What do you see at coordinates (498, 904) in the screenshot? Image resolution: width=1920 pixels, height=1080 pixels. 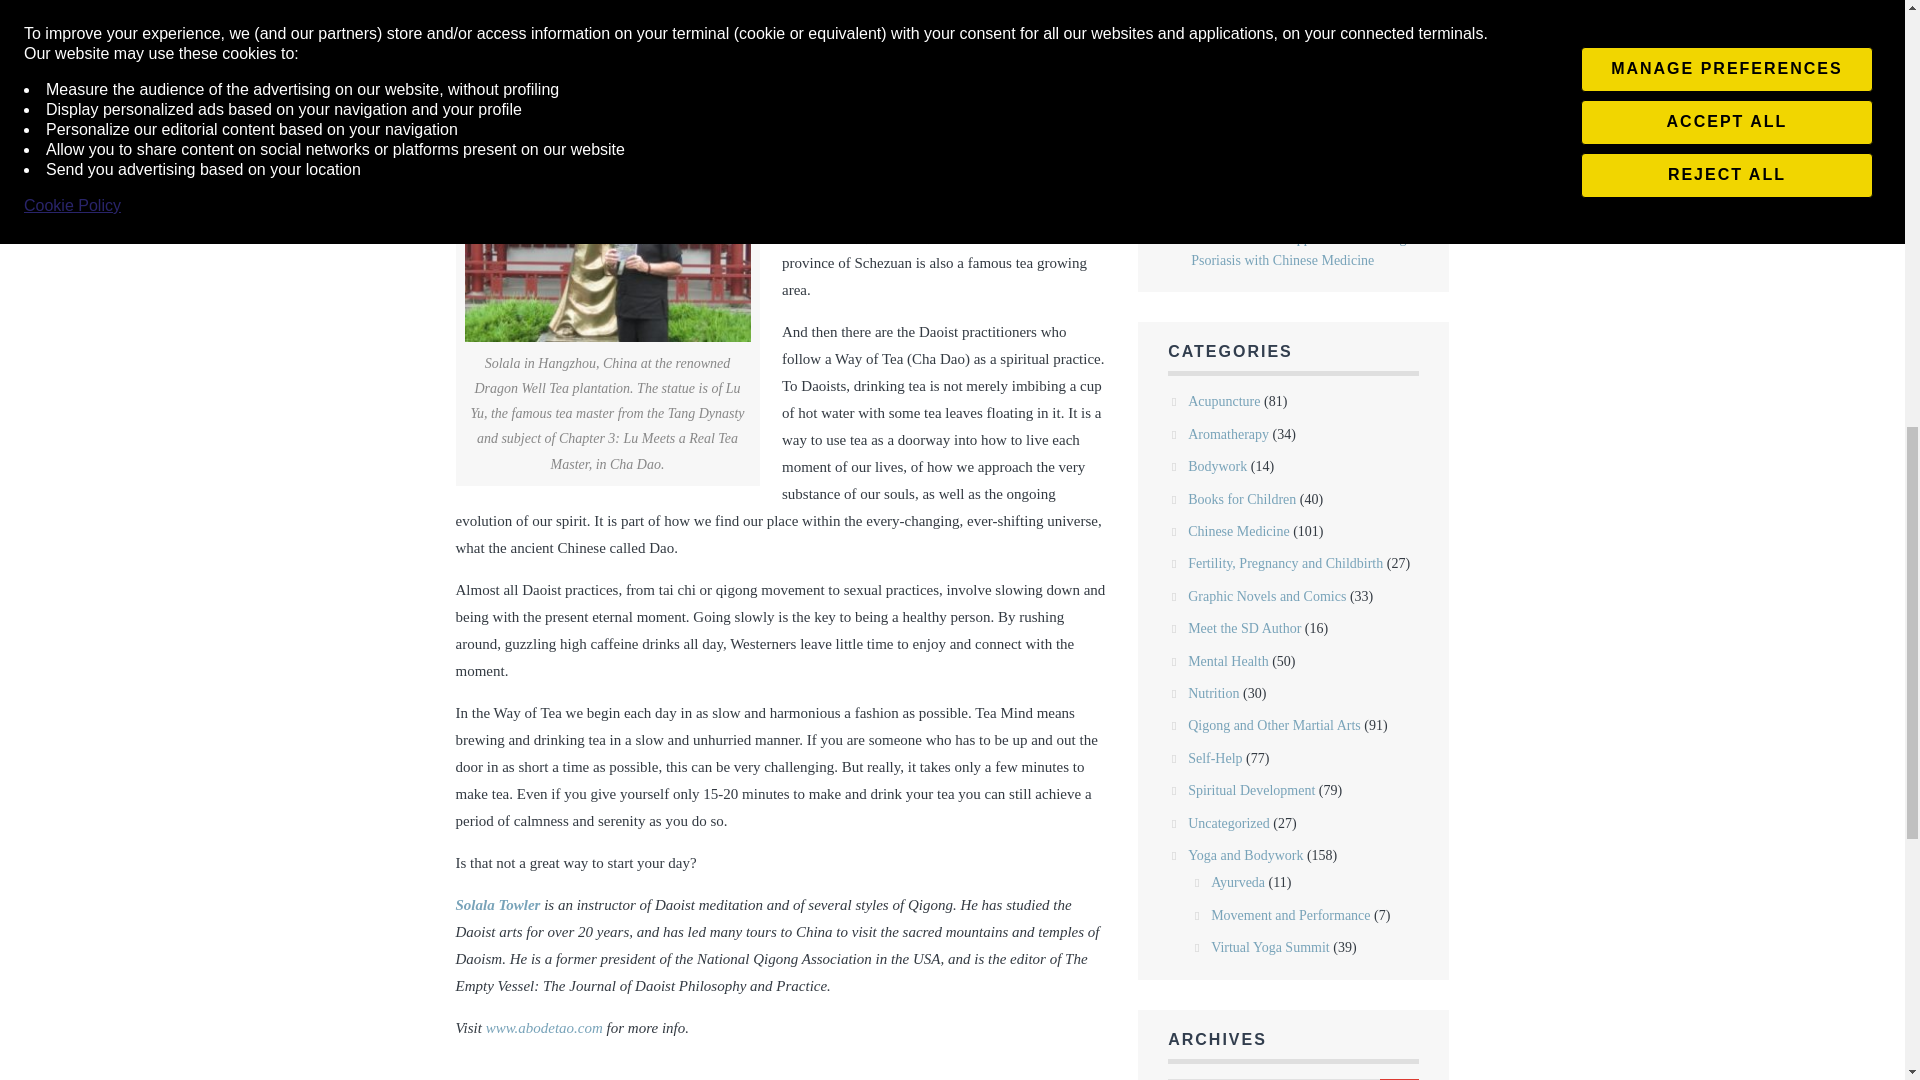 I see `Solala Towler` at bounding box center [498, 904].